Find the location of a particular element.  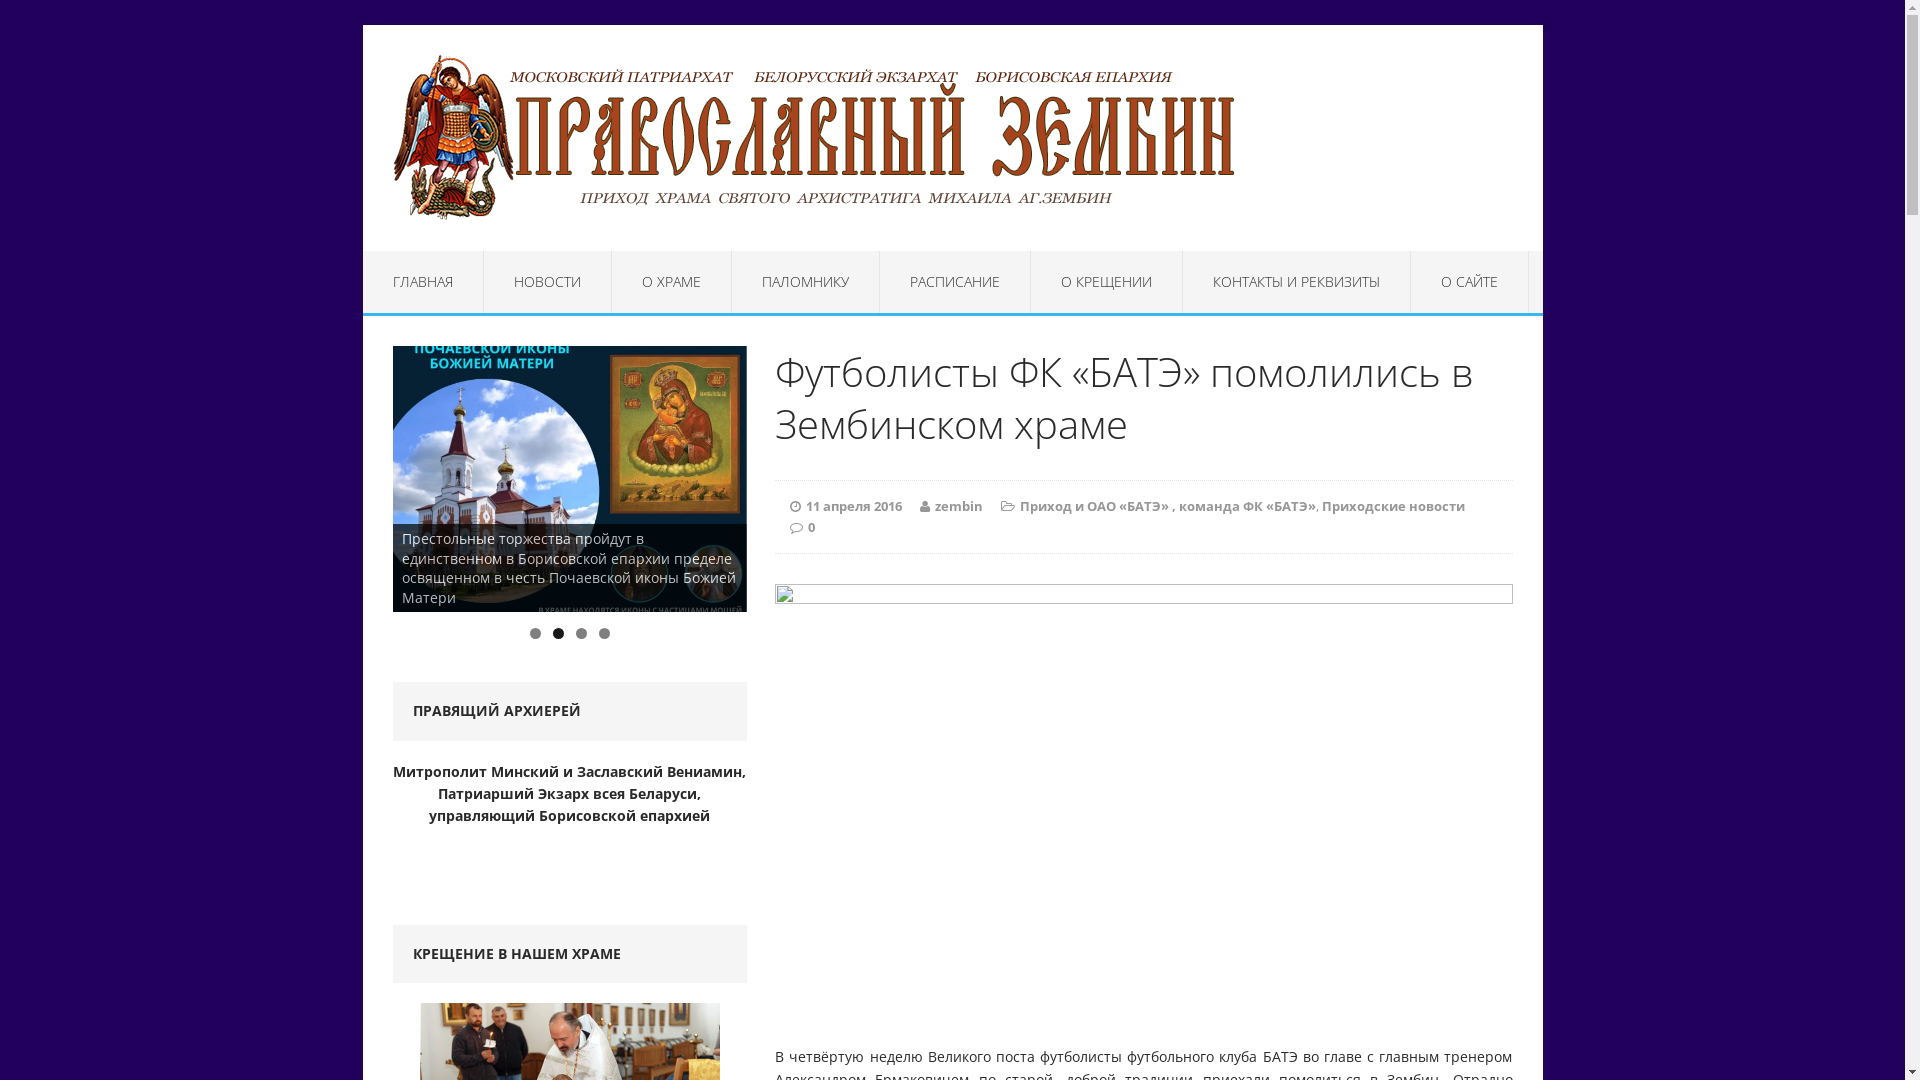

zembin is located at coordinates (959, 506).